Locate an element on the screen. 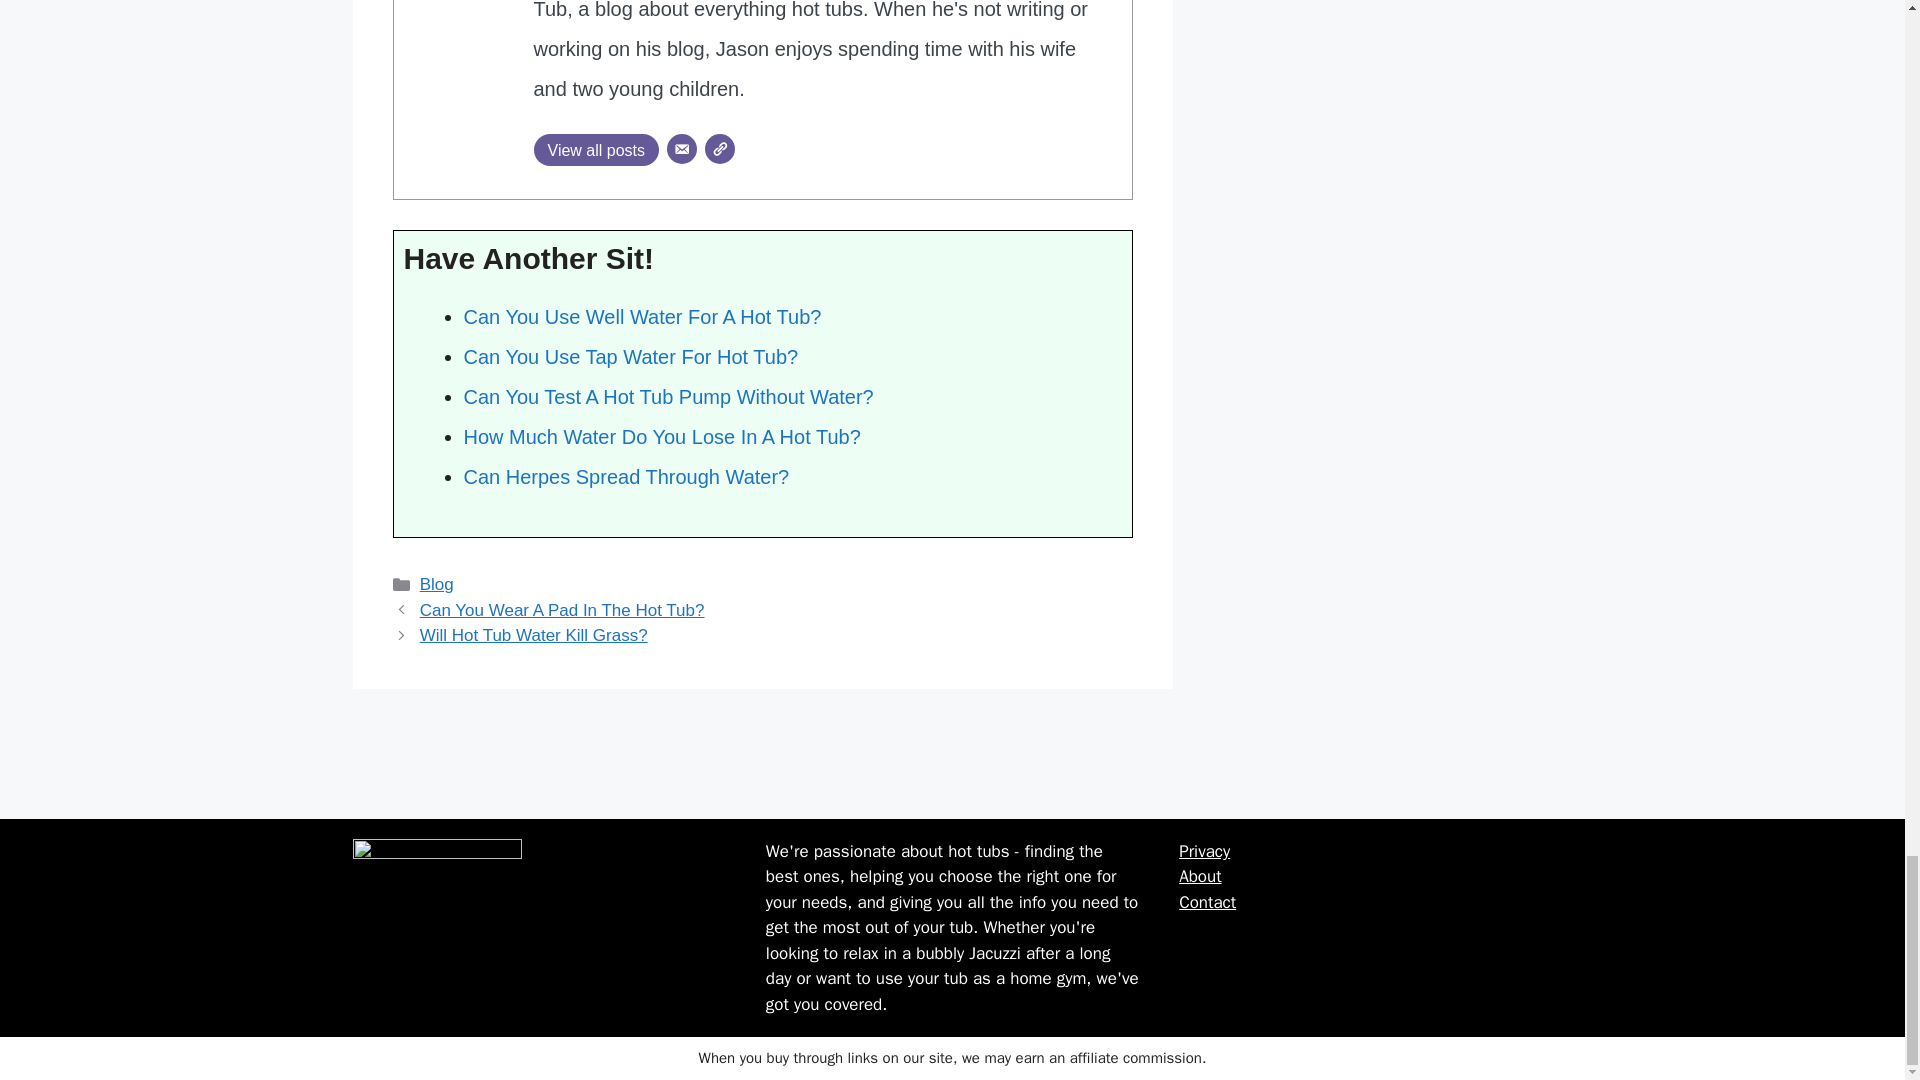  View all posts is located at coordinates (596, 150).